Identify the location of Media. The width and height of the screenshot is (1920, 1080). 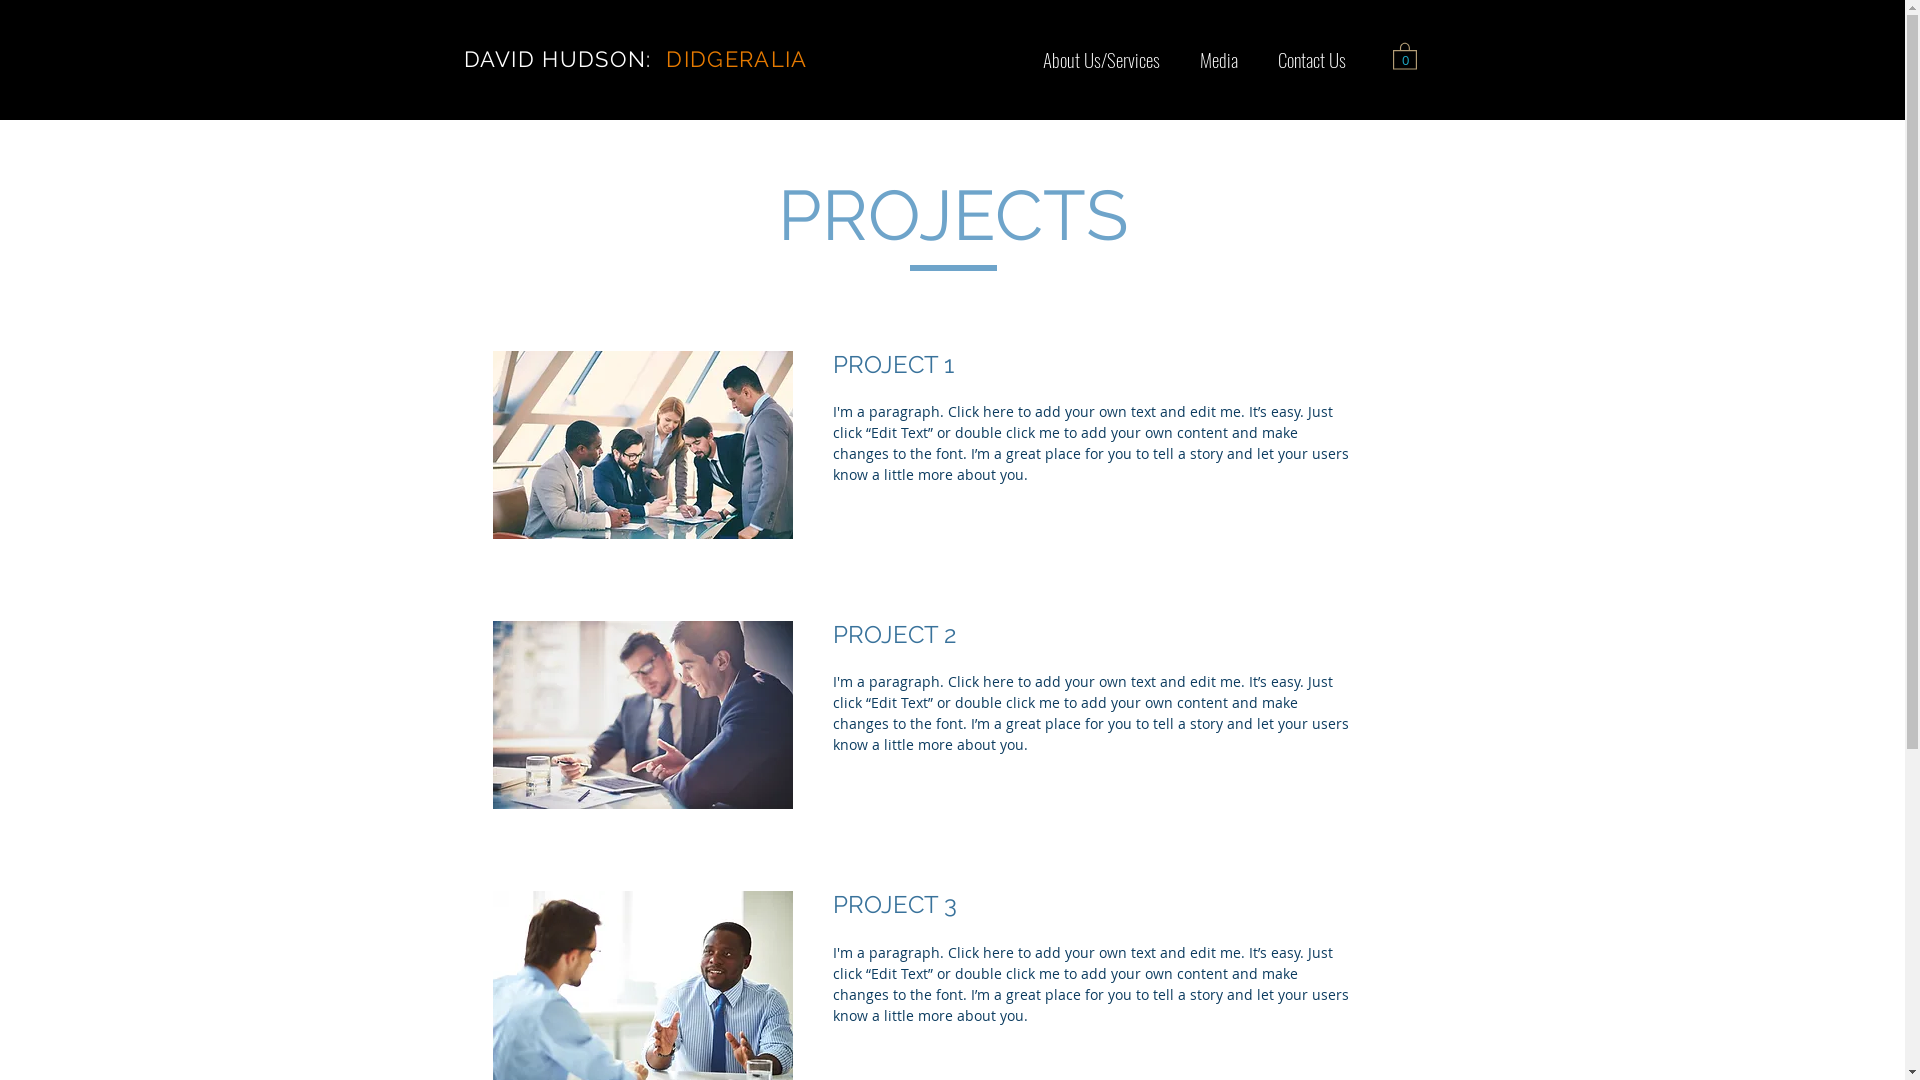
(1219, 58).